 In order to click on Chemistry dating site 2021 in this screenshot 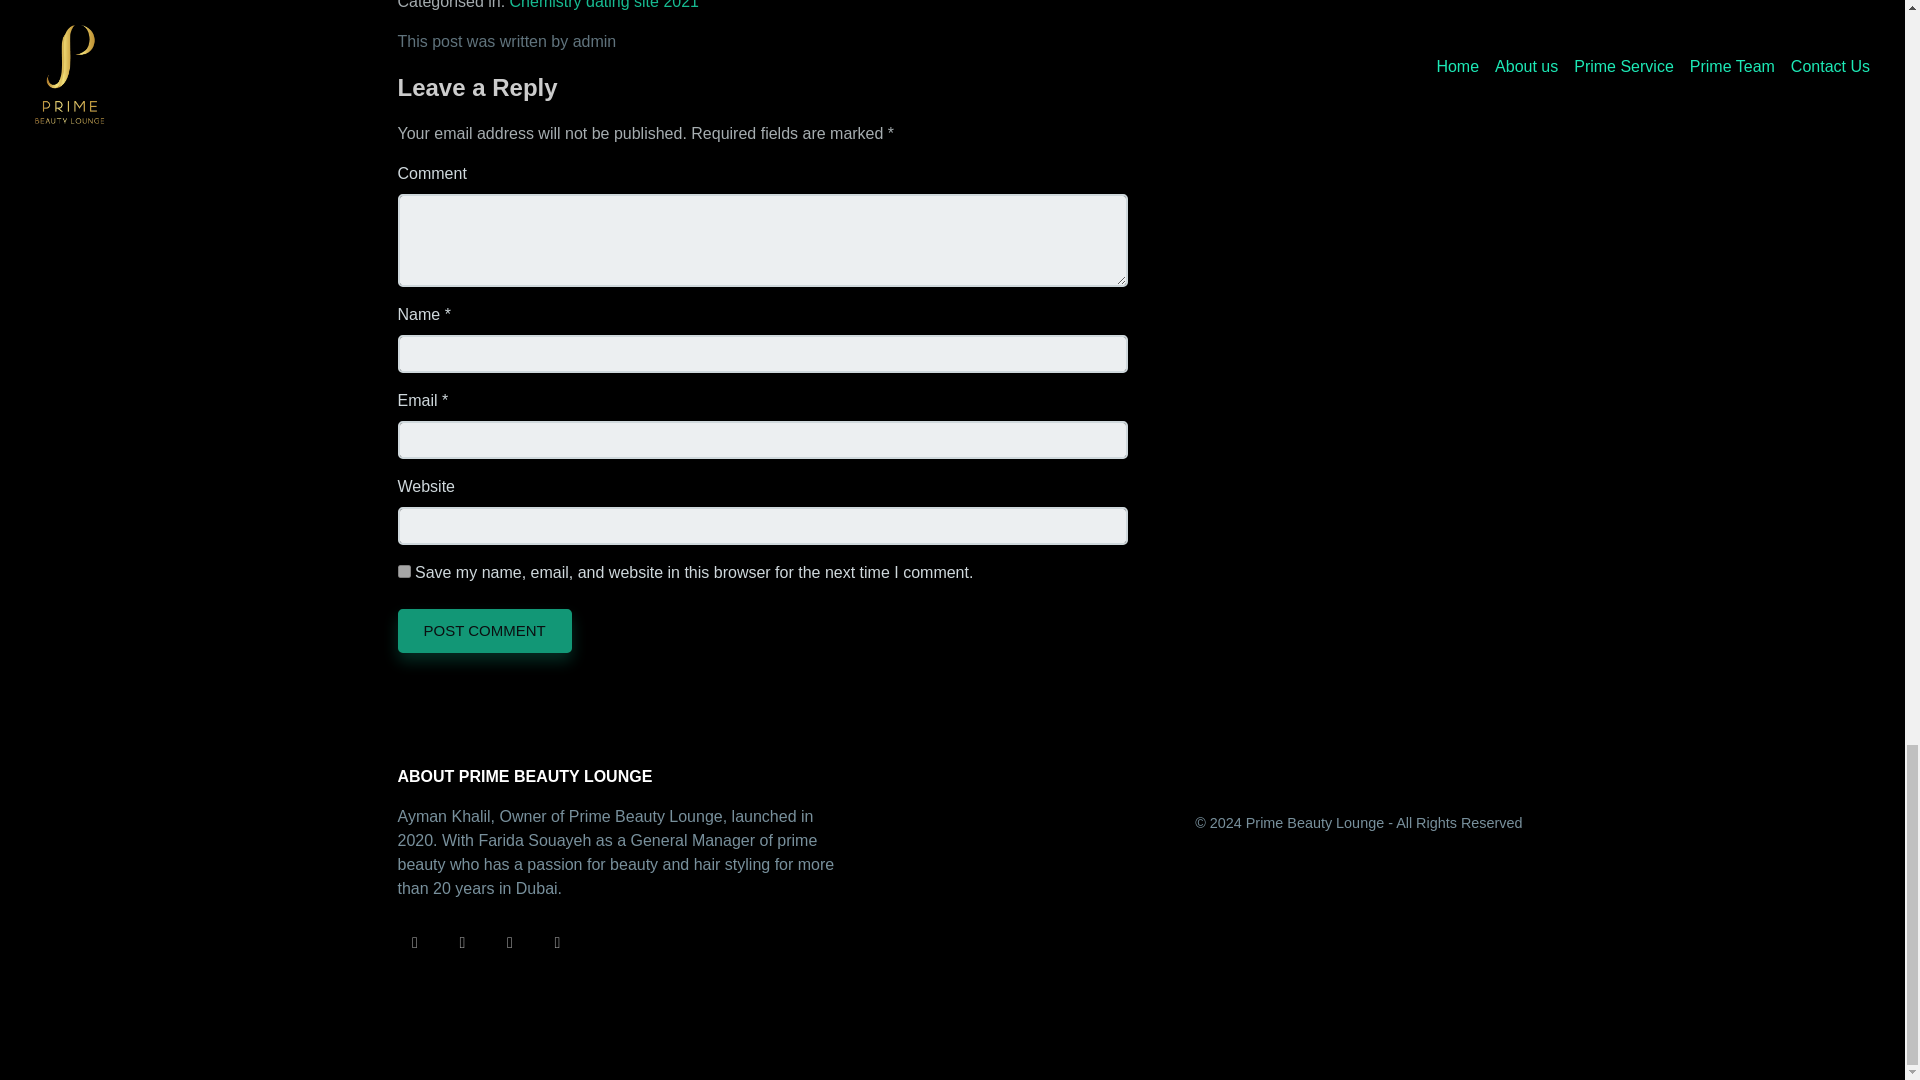, I will do `click(604, 4)`.